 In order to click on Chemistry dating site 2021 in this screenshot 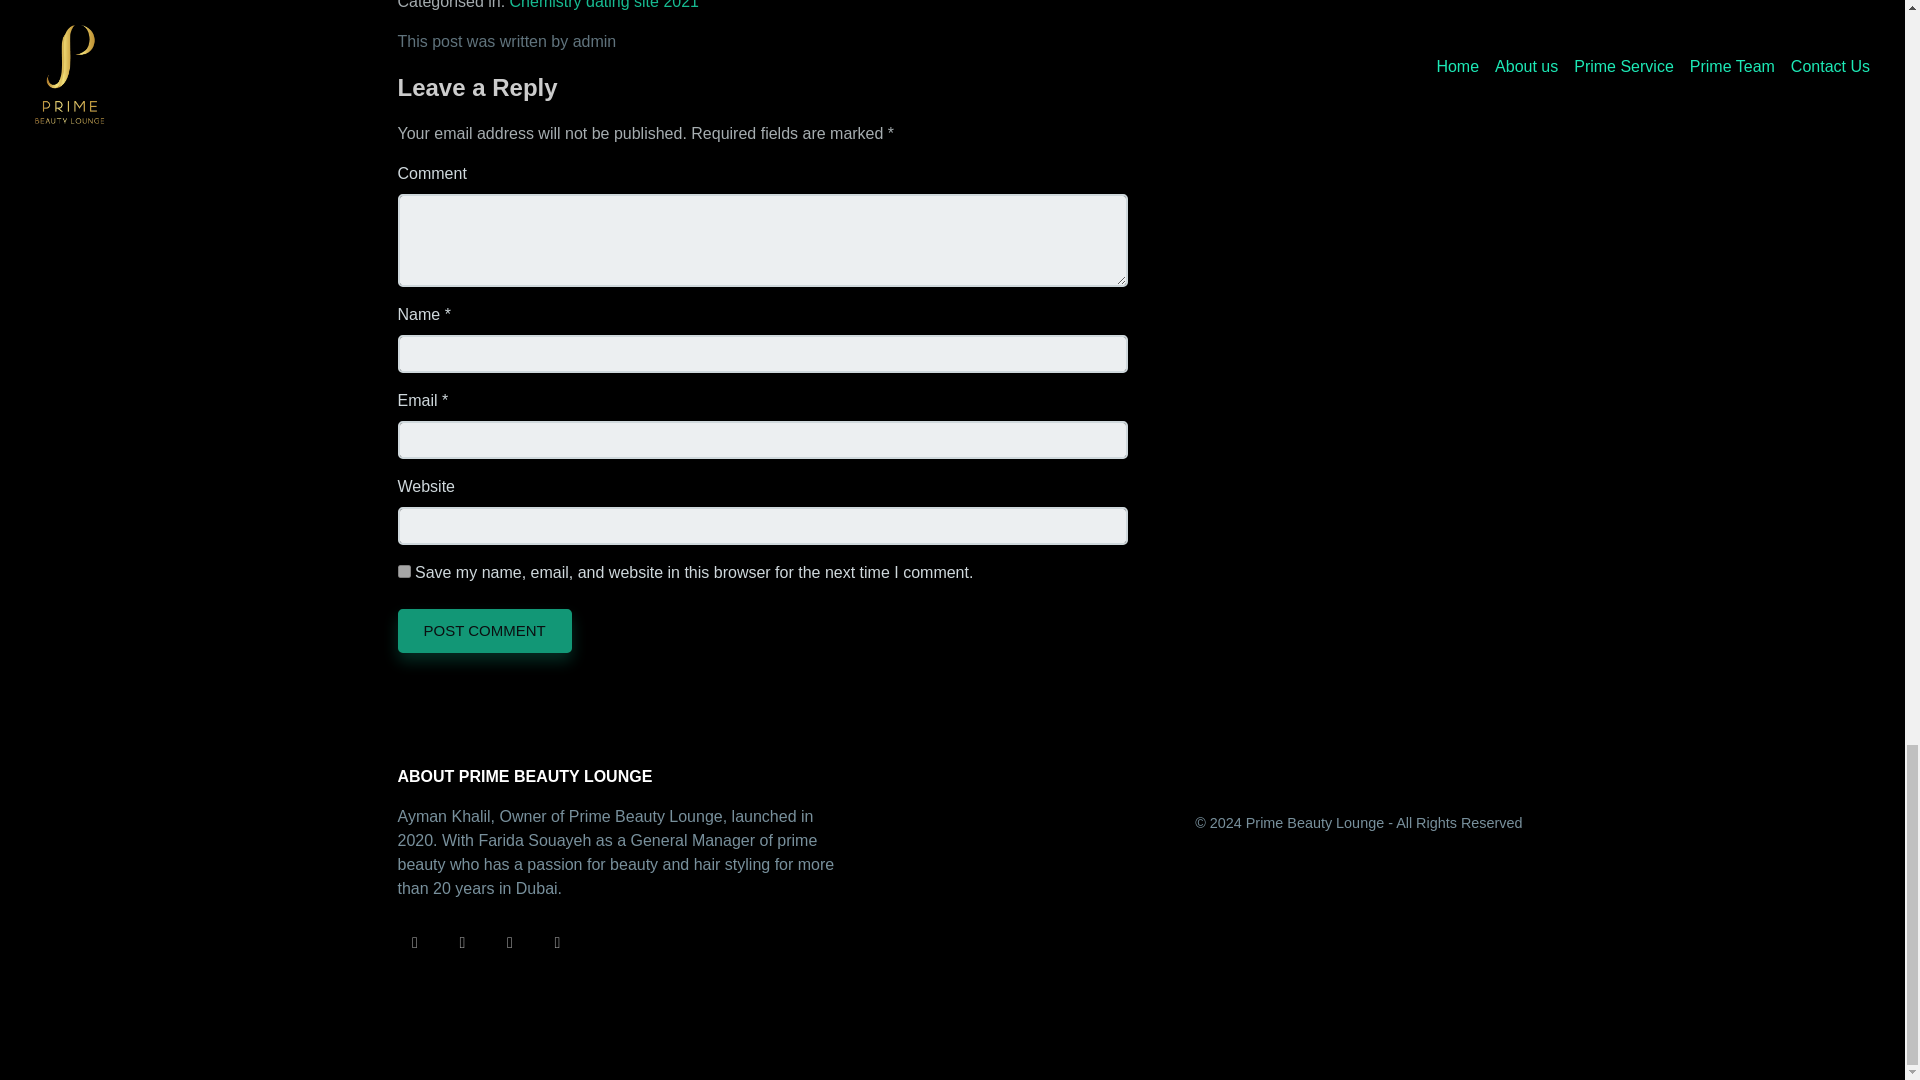, I will do `click(604, 4)`.